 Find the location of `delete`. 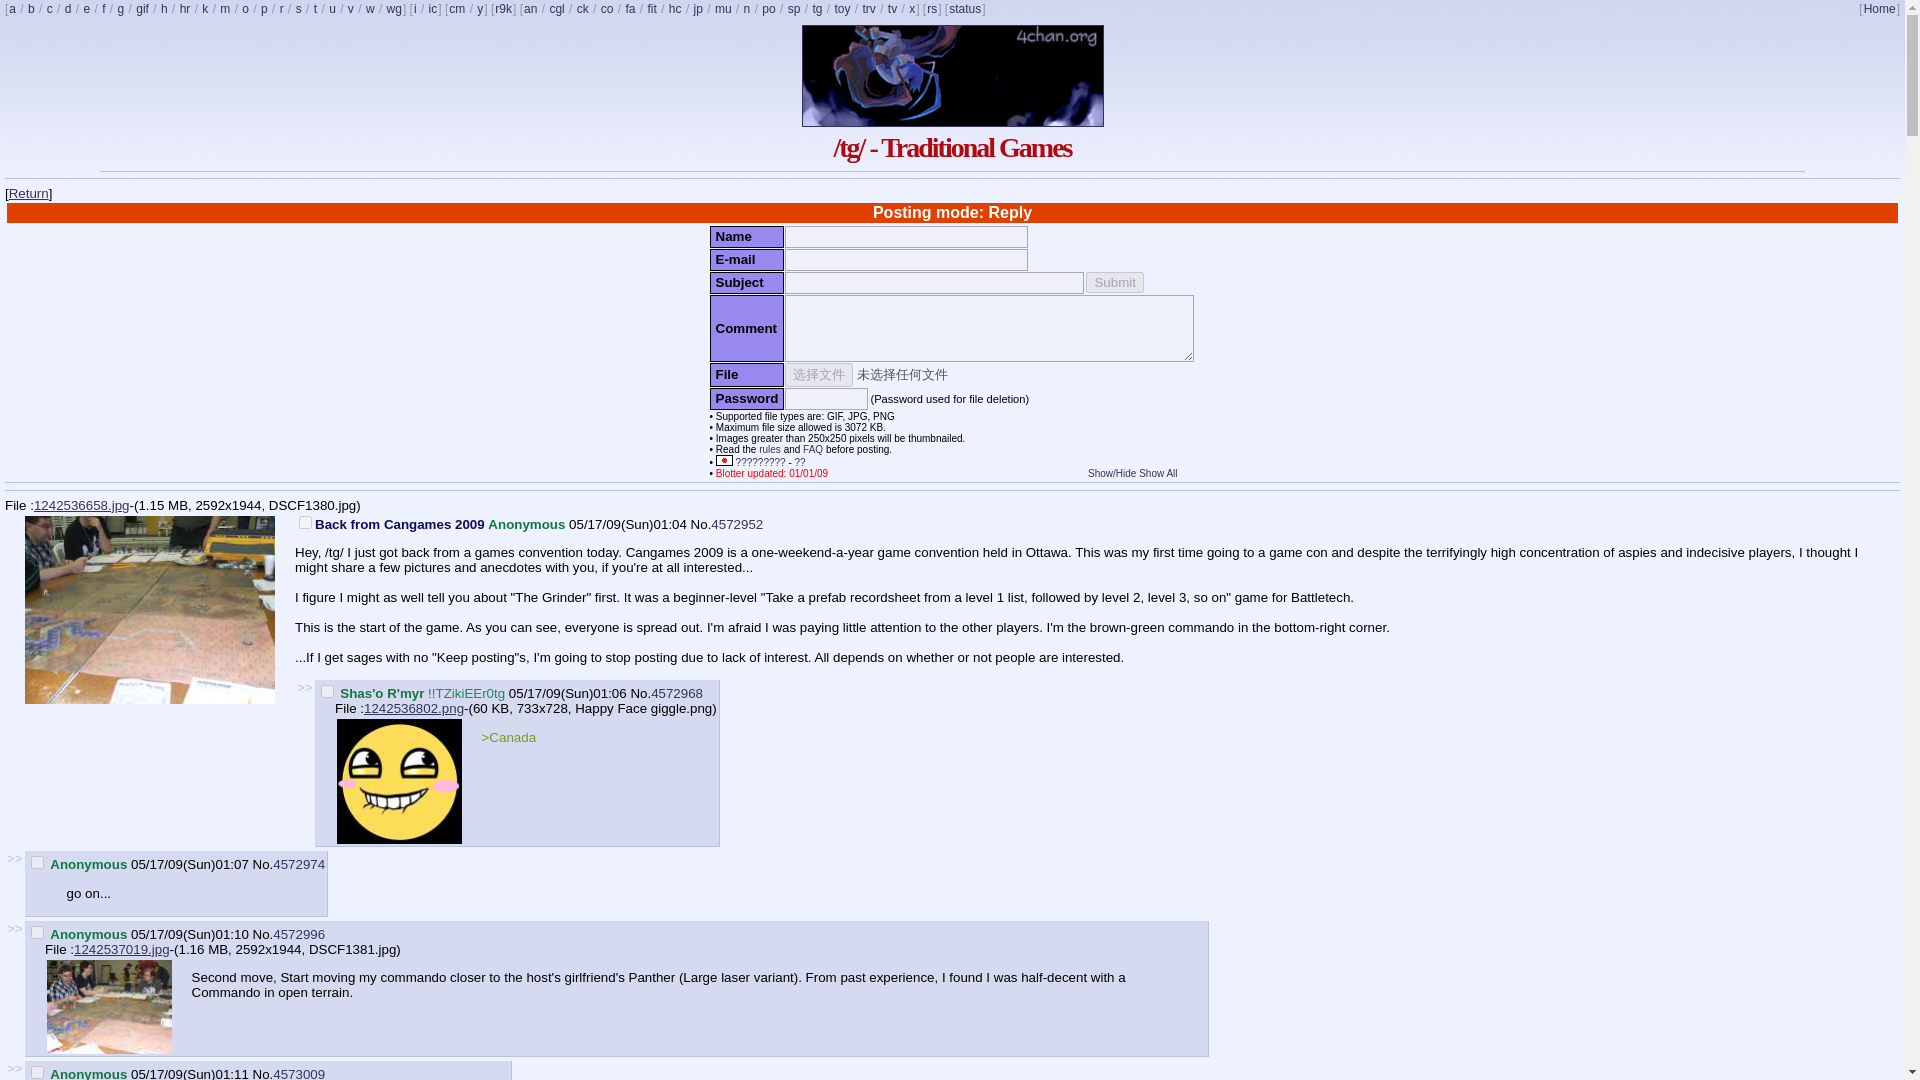

delete is located at coordinates (305, 522).